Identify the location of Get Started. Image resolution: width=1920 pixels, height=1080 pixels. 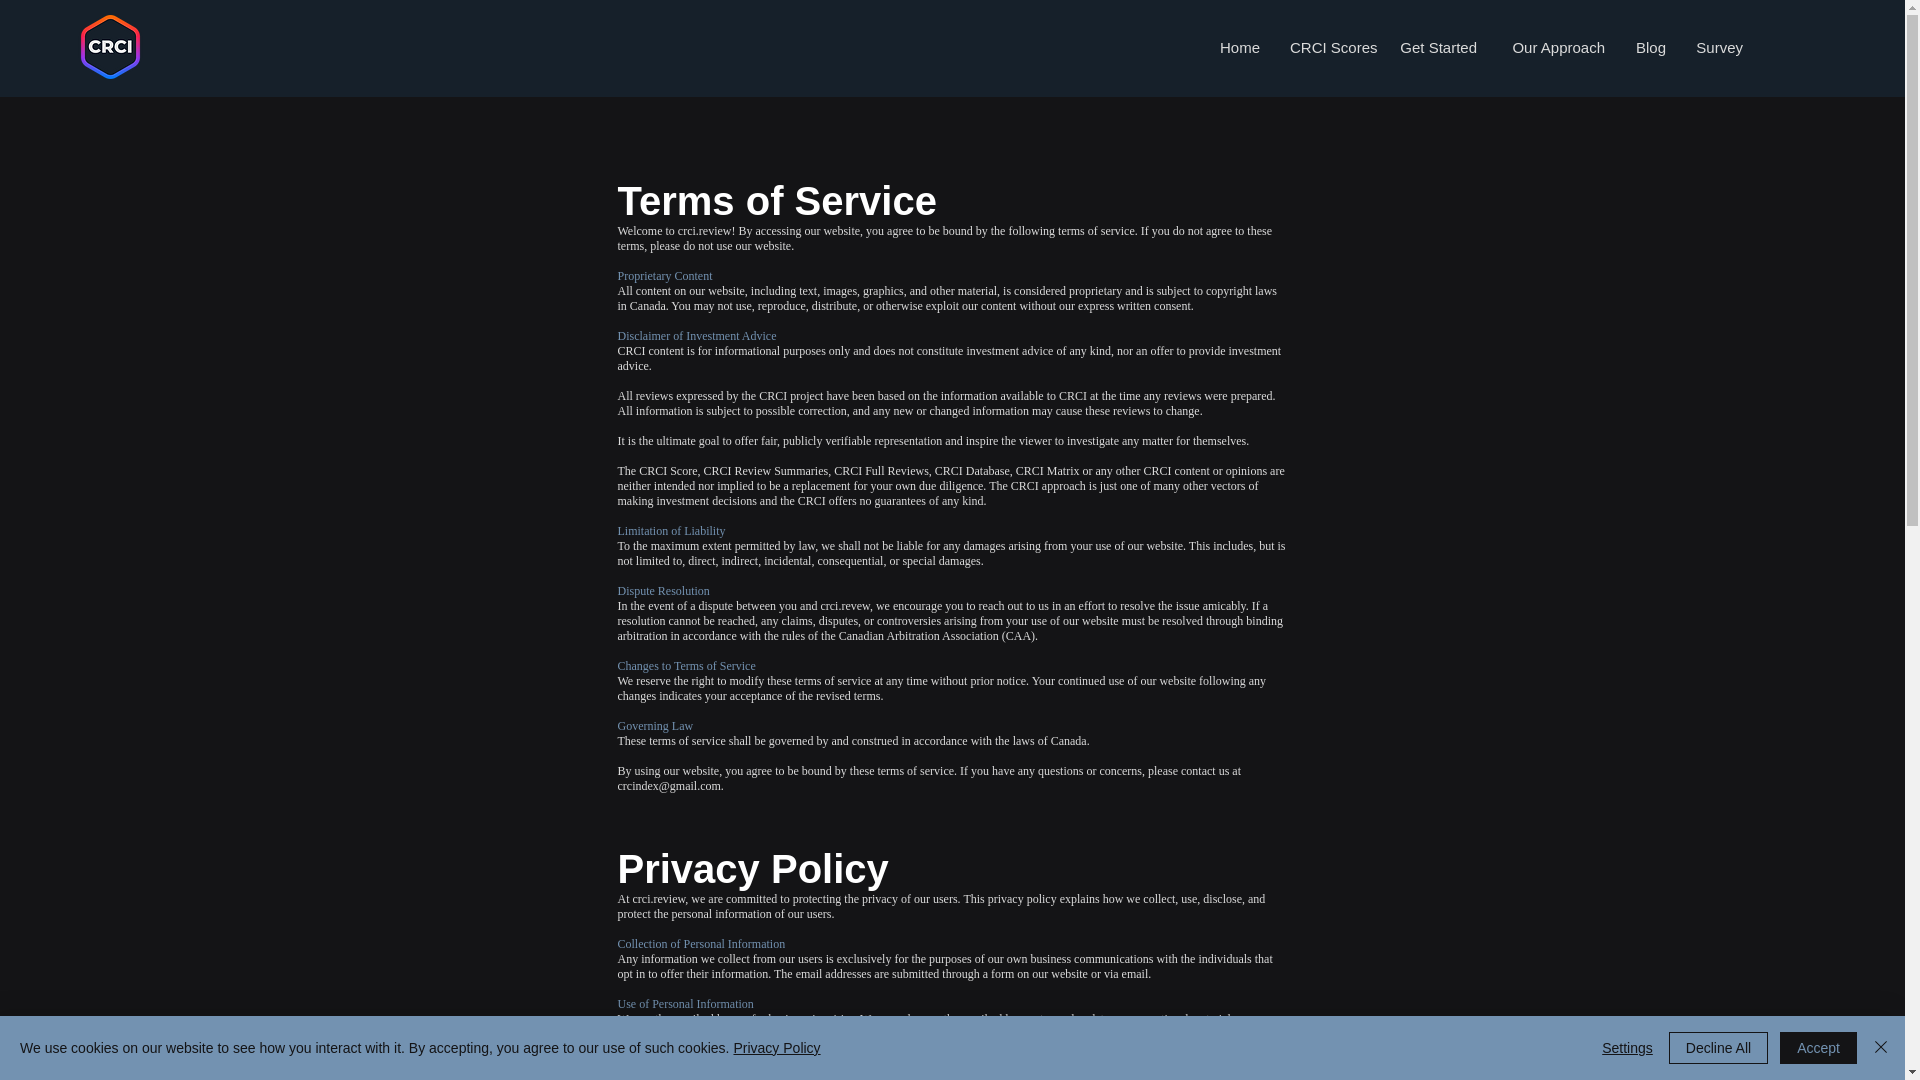
(1438, 48).